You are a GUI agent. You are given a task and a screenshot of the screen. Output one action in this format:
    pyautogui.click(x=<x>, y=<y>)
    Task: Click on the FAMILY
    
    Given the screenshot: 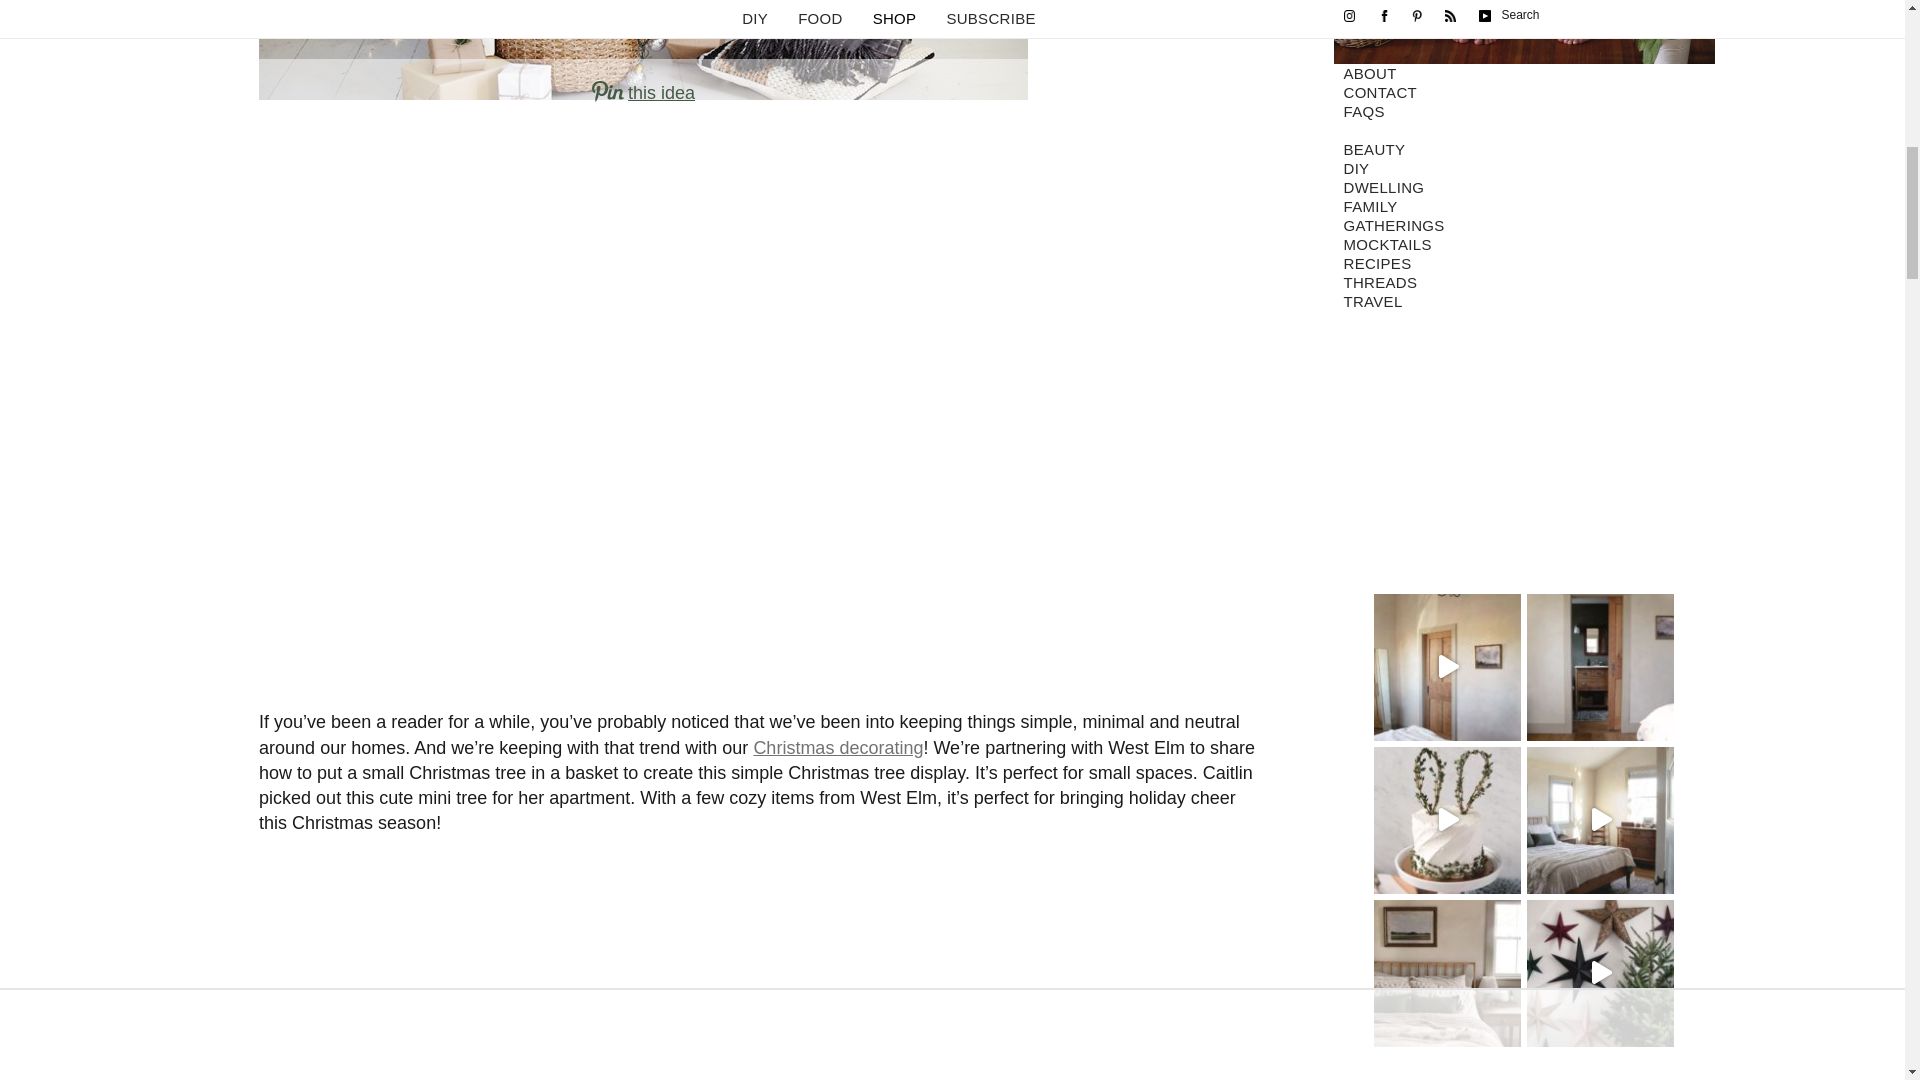 What is the action you would take?
    pyautogui.click(x=1524, y=207)
    